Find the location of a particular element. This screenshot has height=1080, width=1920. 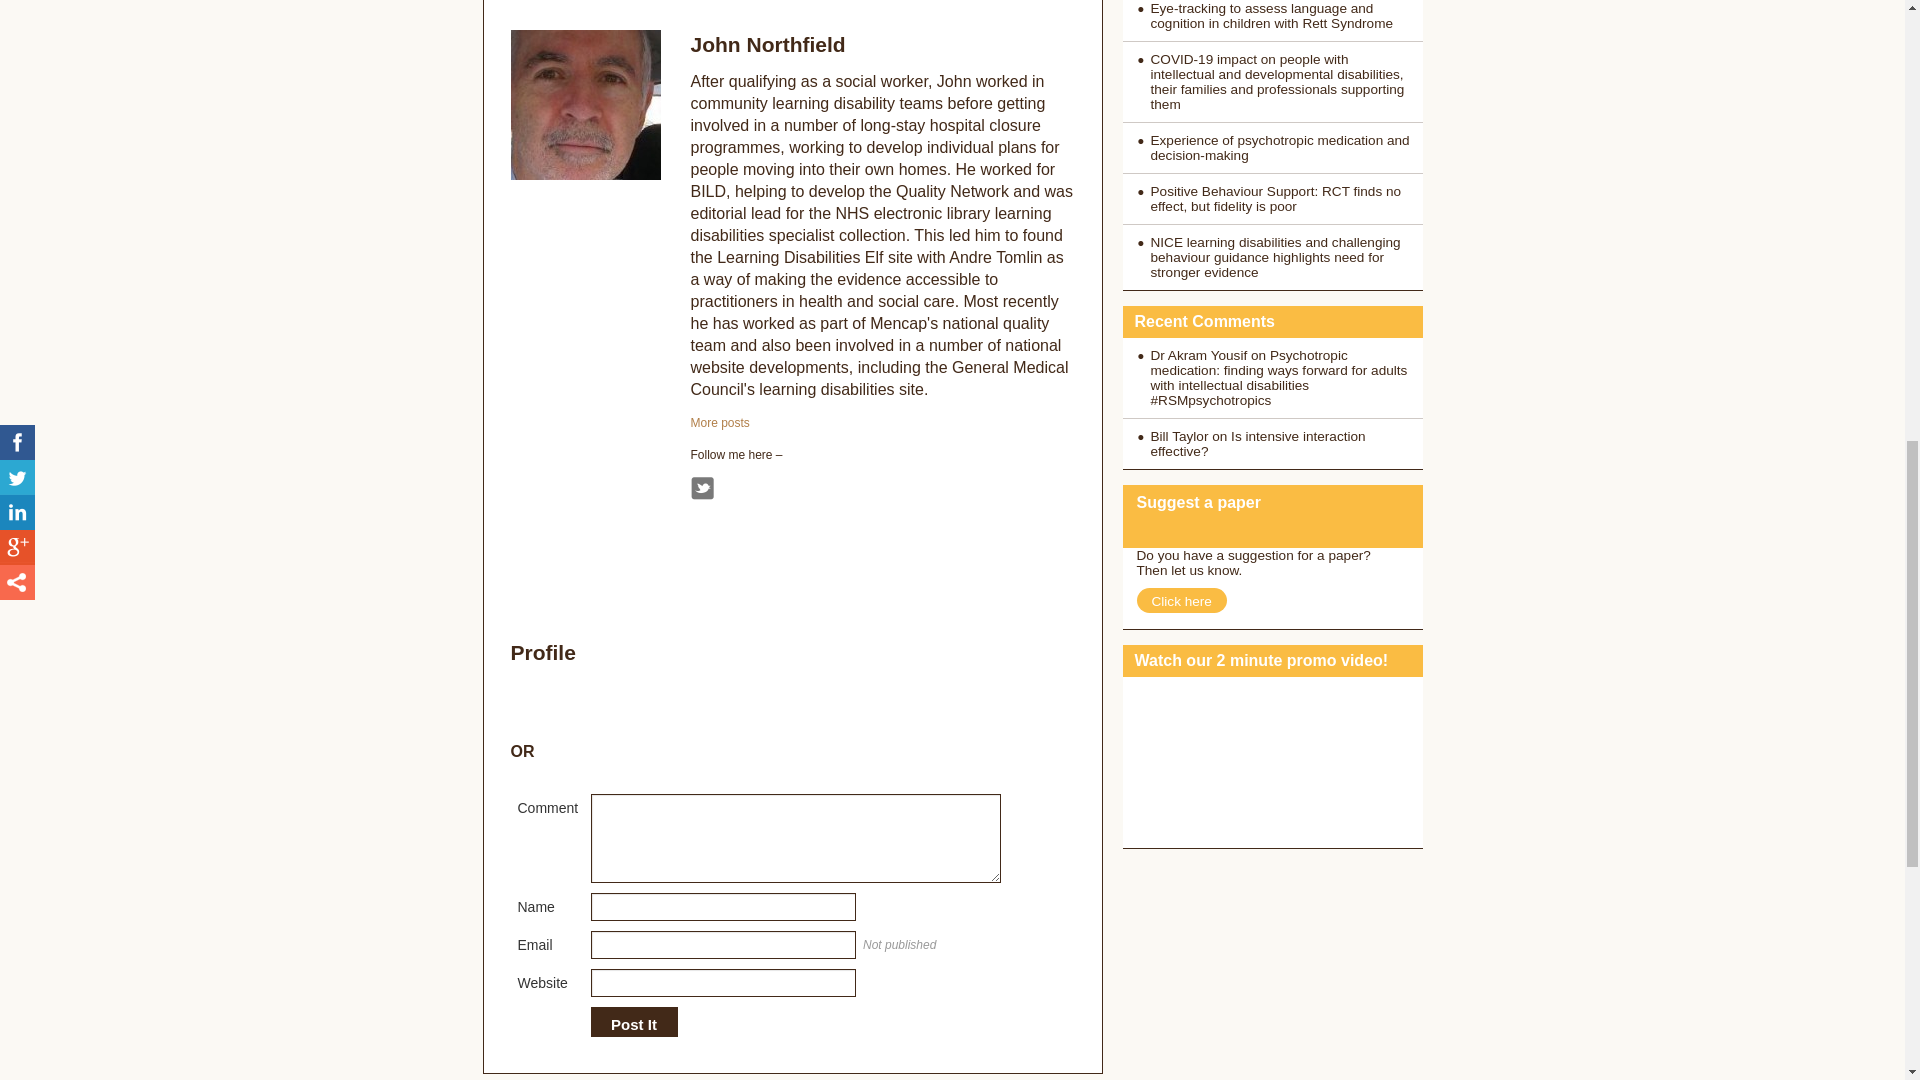

John Northfield is located at coordinates (718, 422).